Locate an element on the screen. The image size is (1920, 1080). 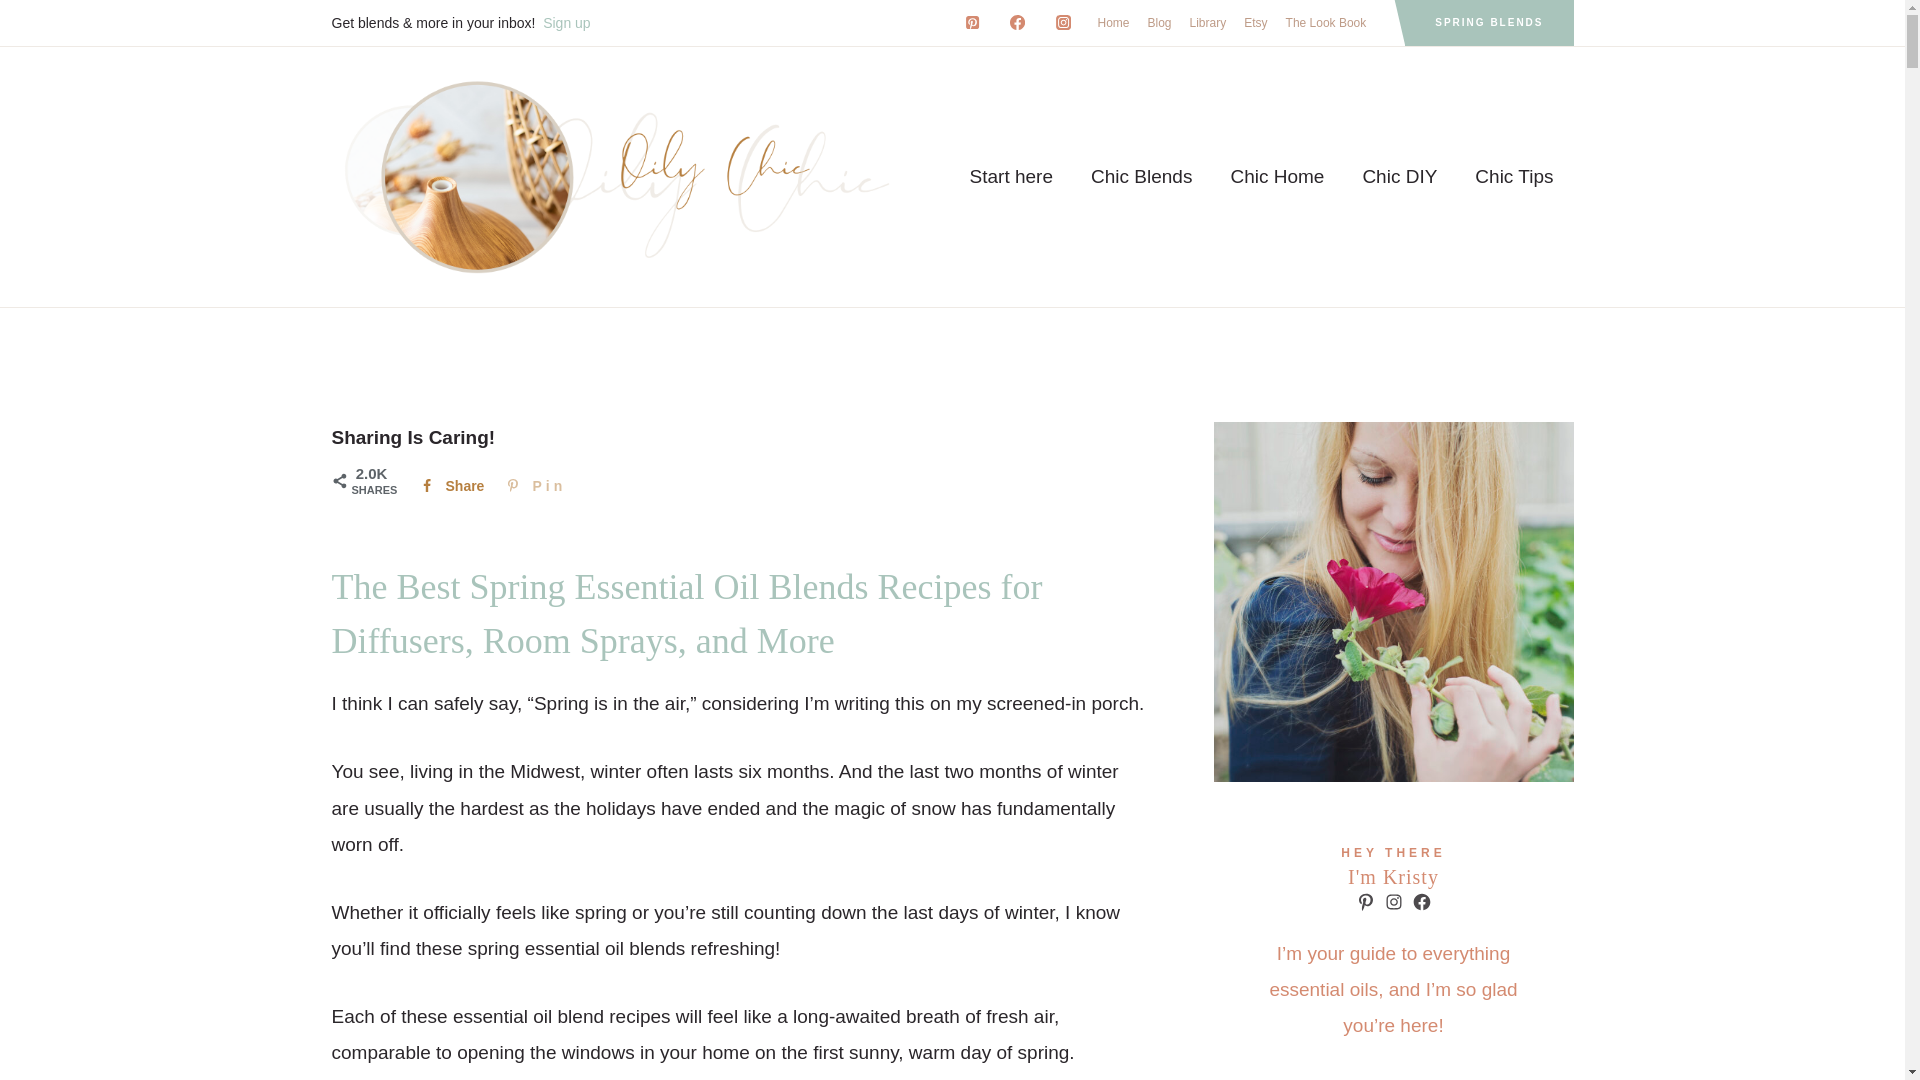
Save to Pinterest is located at coordinates (534, 486).